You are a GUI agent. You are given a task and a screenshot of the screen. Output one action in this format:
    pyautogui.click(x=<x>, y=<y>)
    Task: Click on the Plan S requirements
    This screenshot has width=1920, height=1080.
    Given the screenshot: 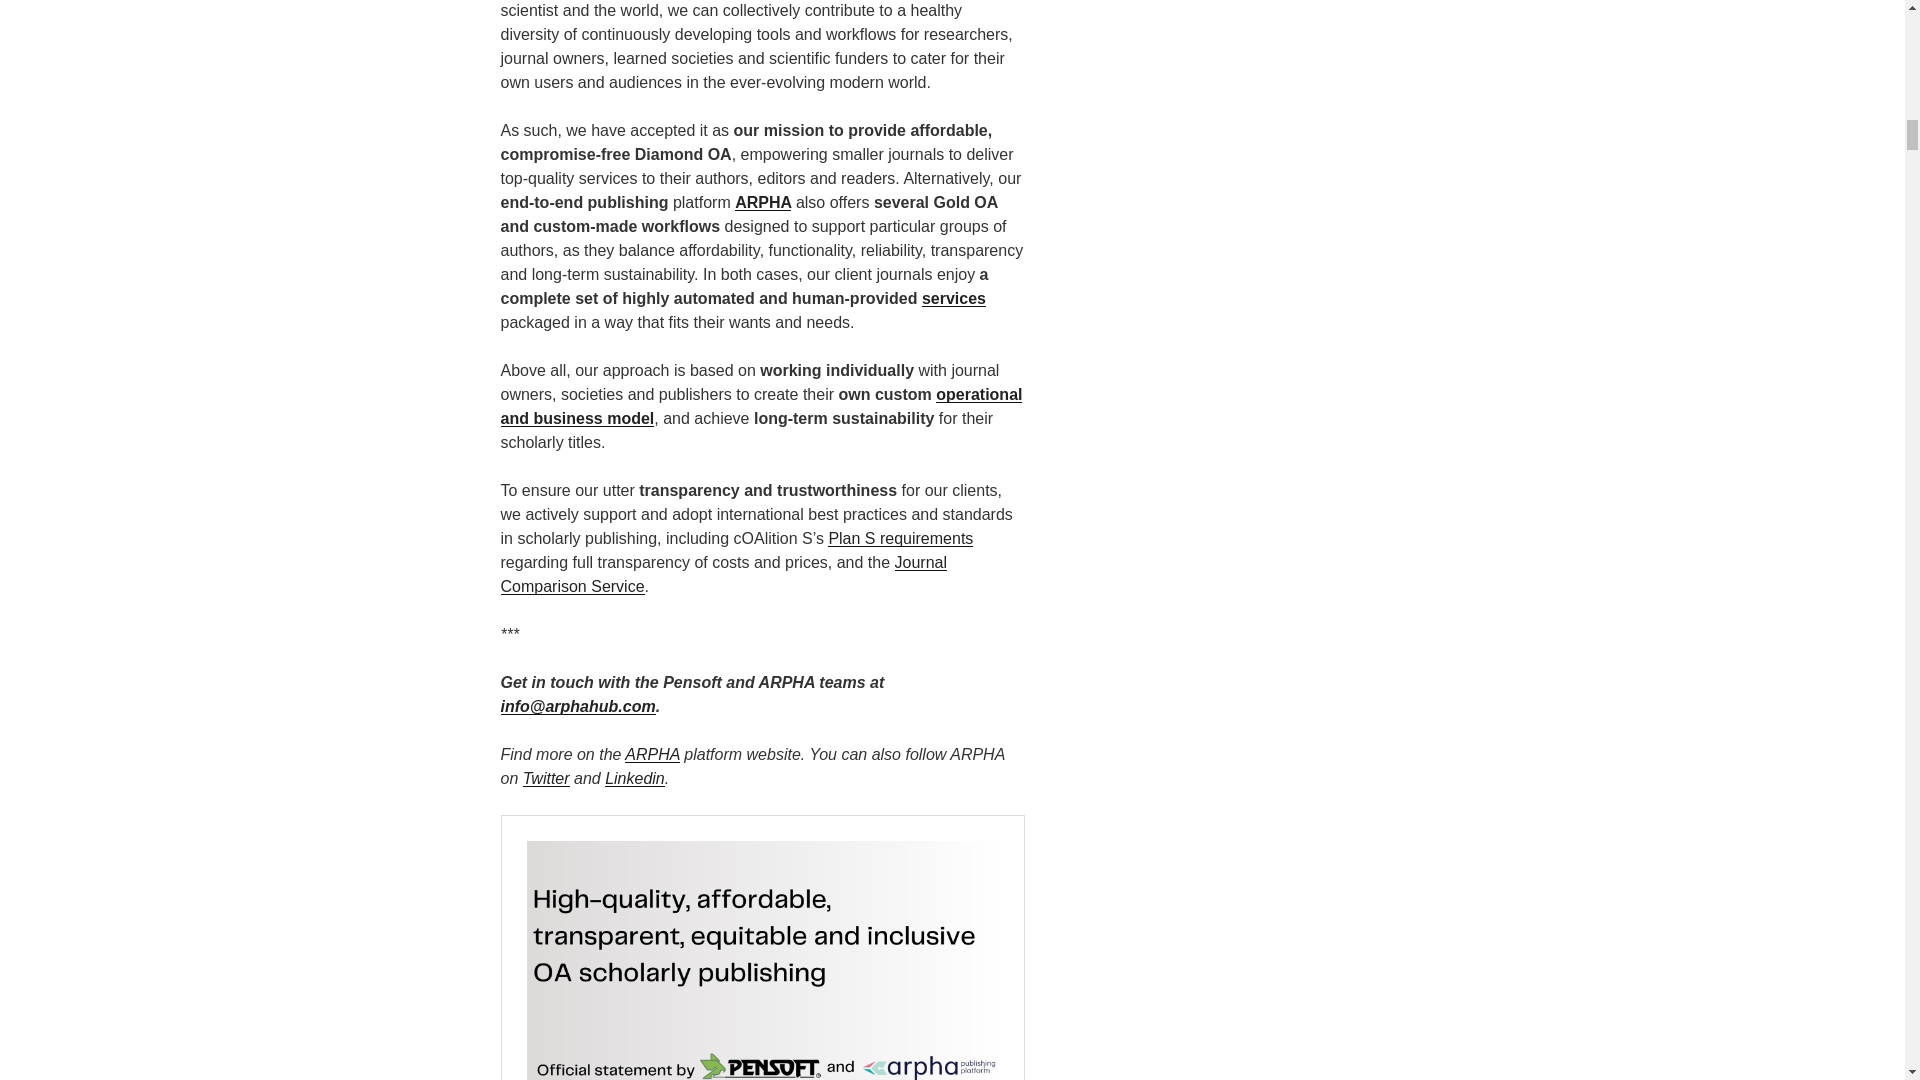 What is the action you would take?
    pyautogui.click(x=900, y=538)
    